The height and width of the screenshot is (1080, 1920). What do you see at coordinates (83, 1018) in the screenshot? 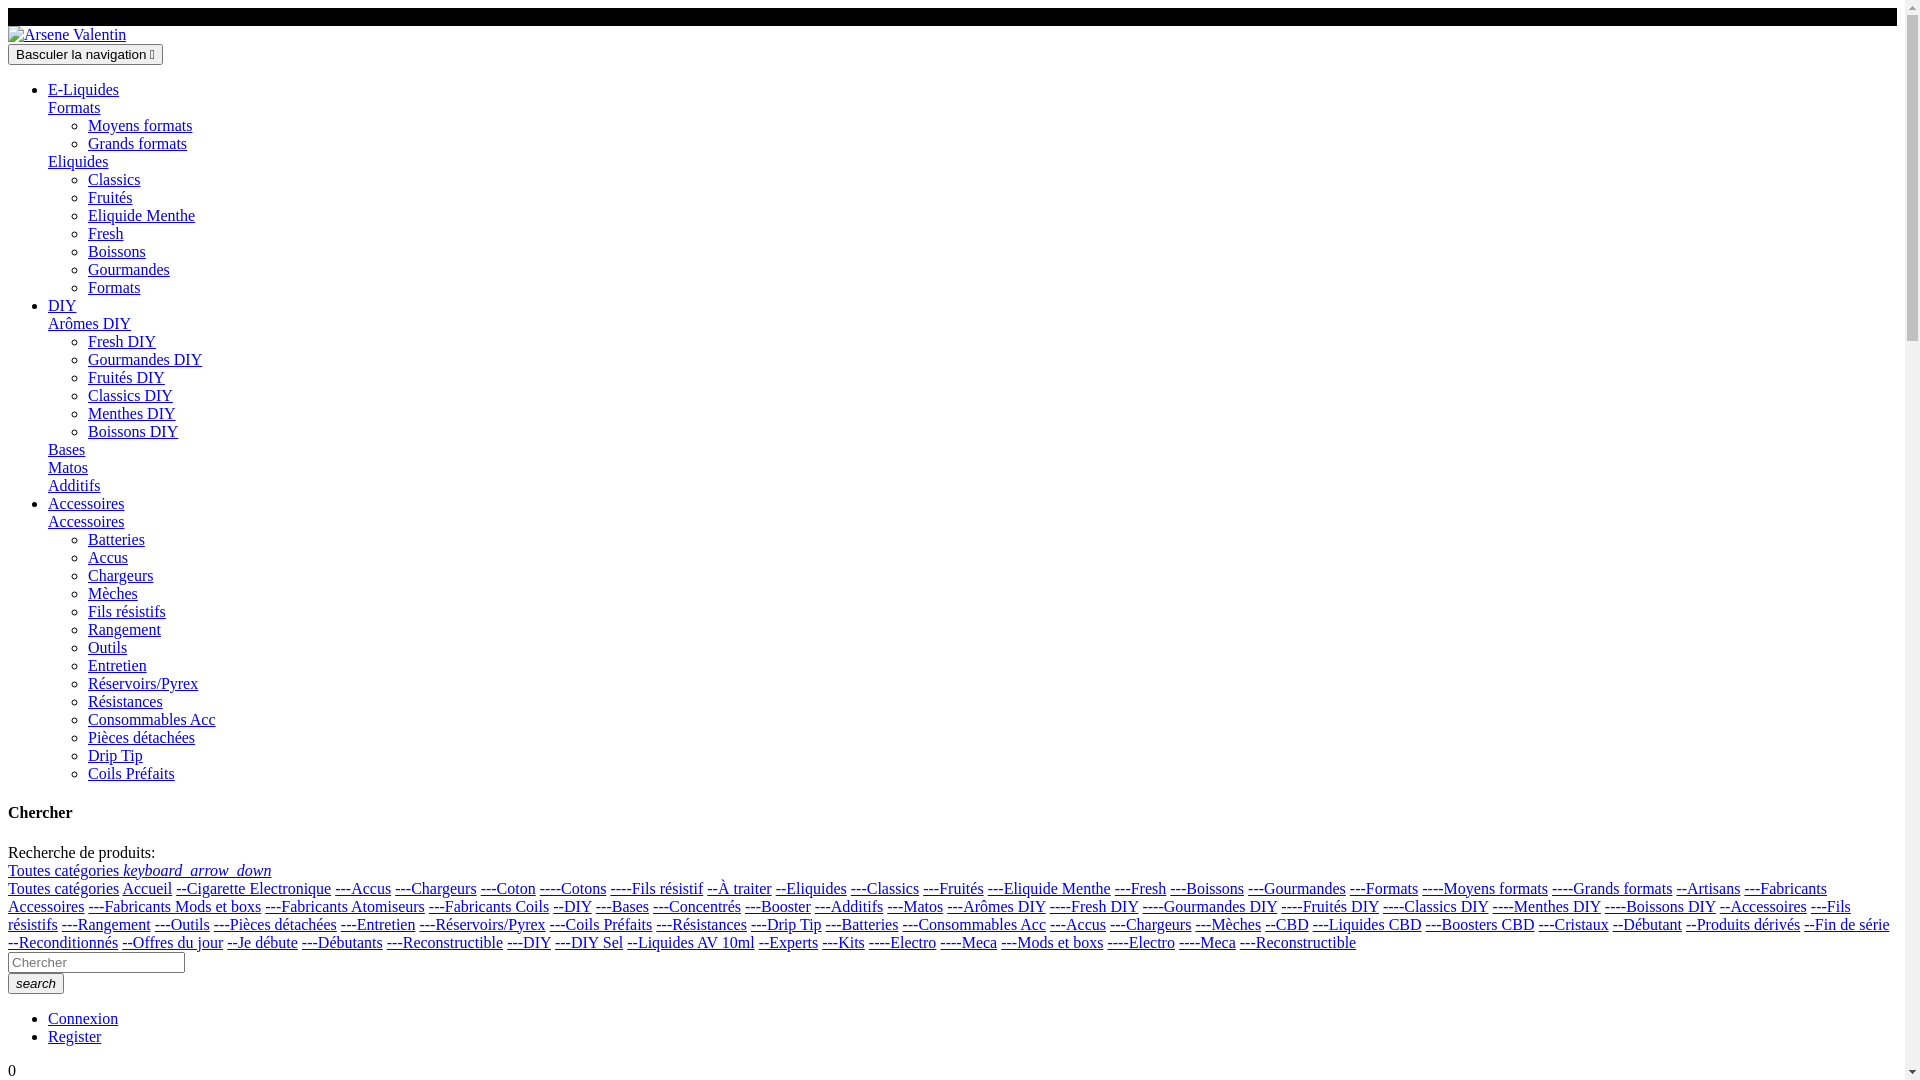
I see `Connexion` at bounding box center [83, 1018].